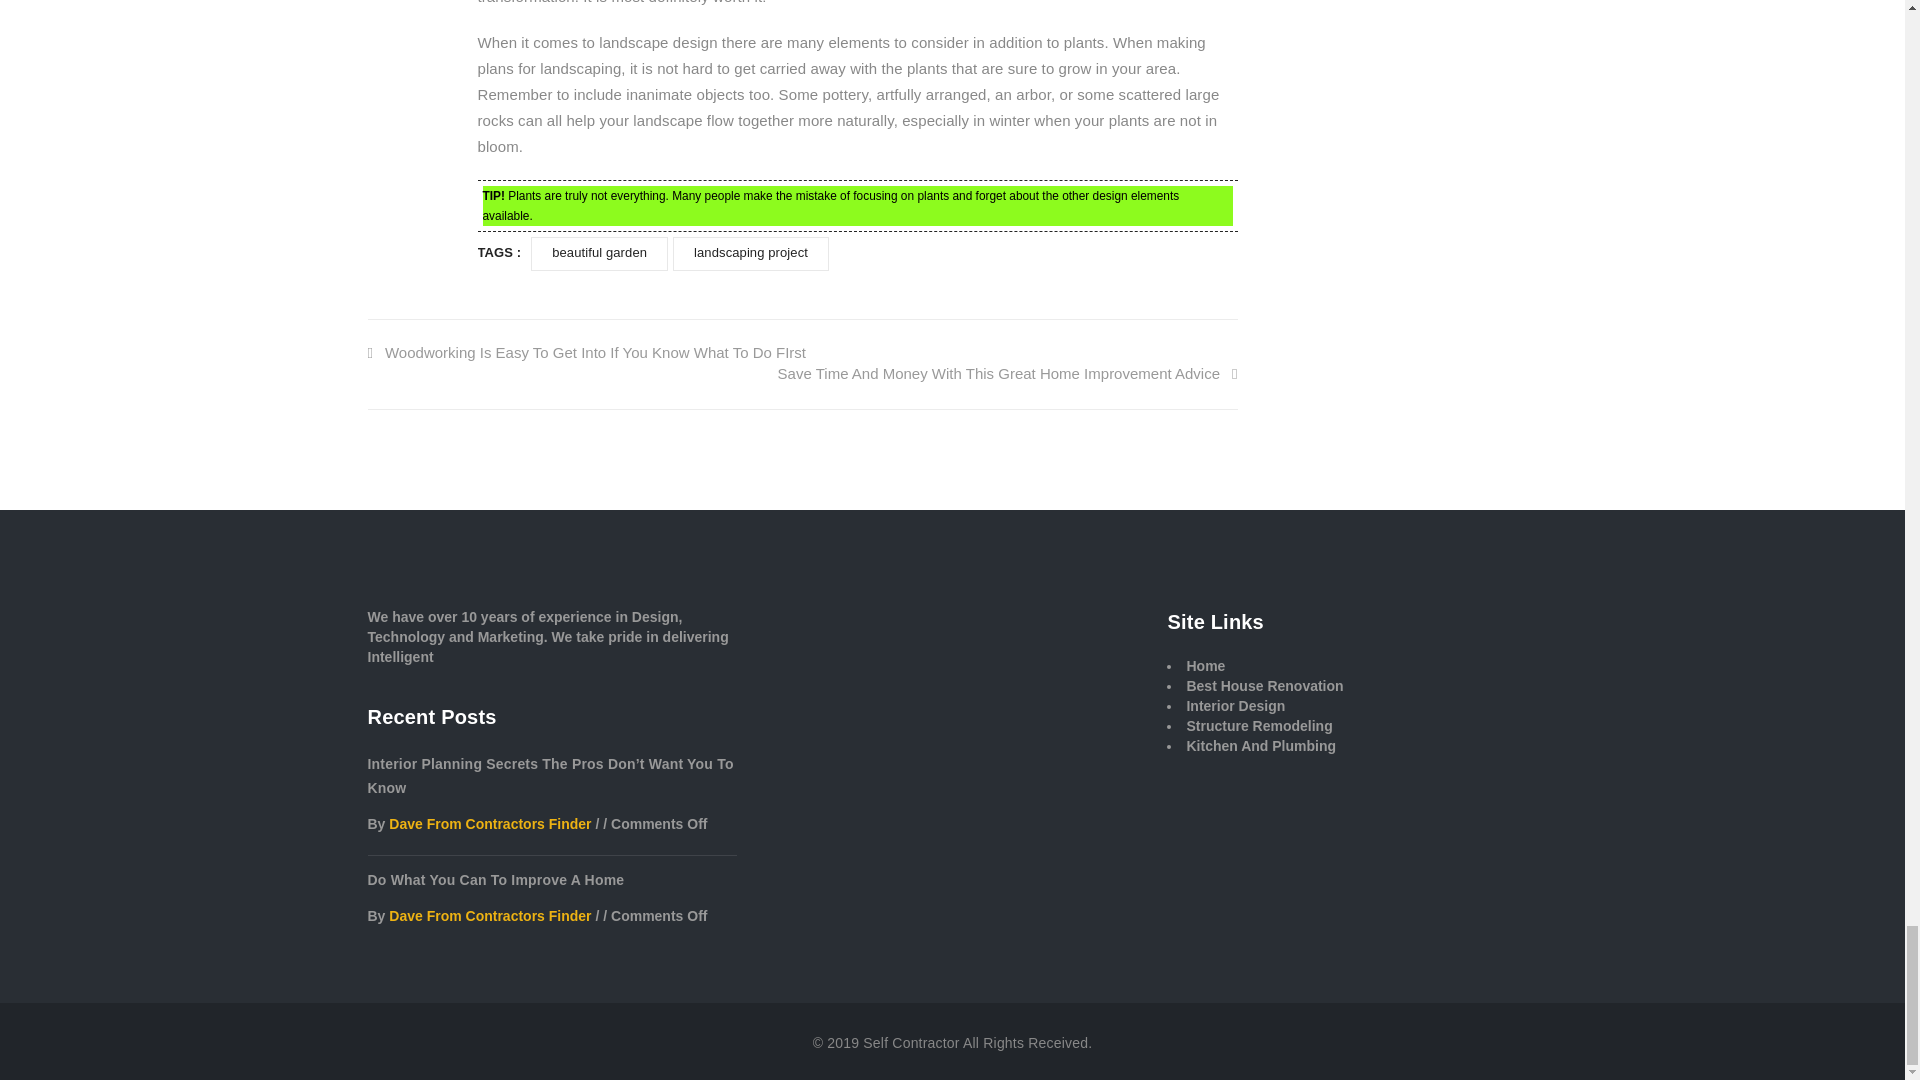 This screenshot has width=1920, height=1080. Describe the element at coordinates (600, 254) in the screenshot. I see `beautiful garden` at that location.